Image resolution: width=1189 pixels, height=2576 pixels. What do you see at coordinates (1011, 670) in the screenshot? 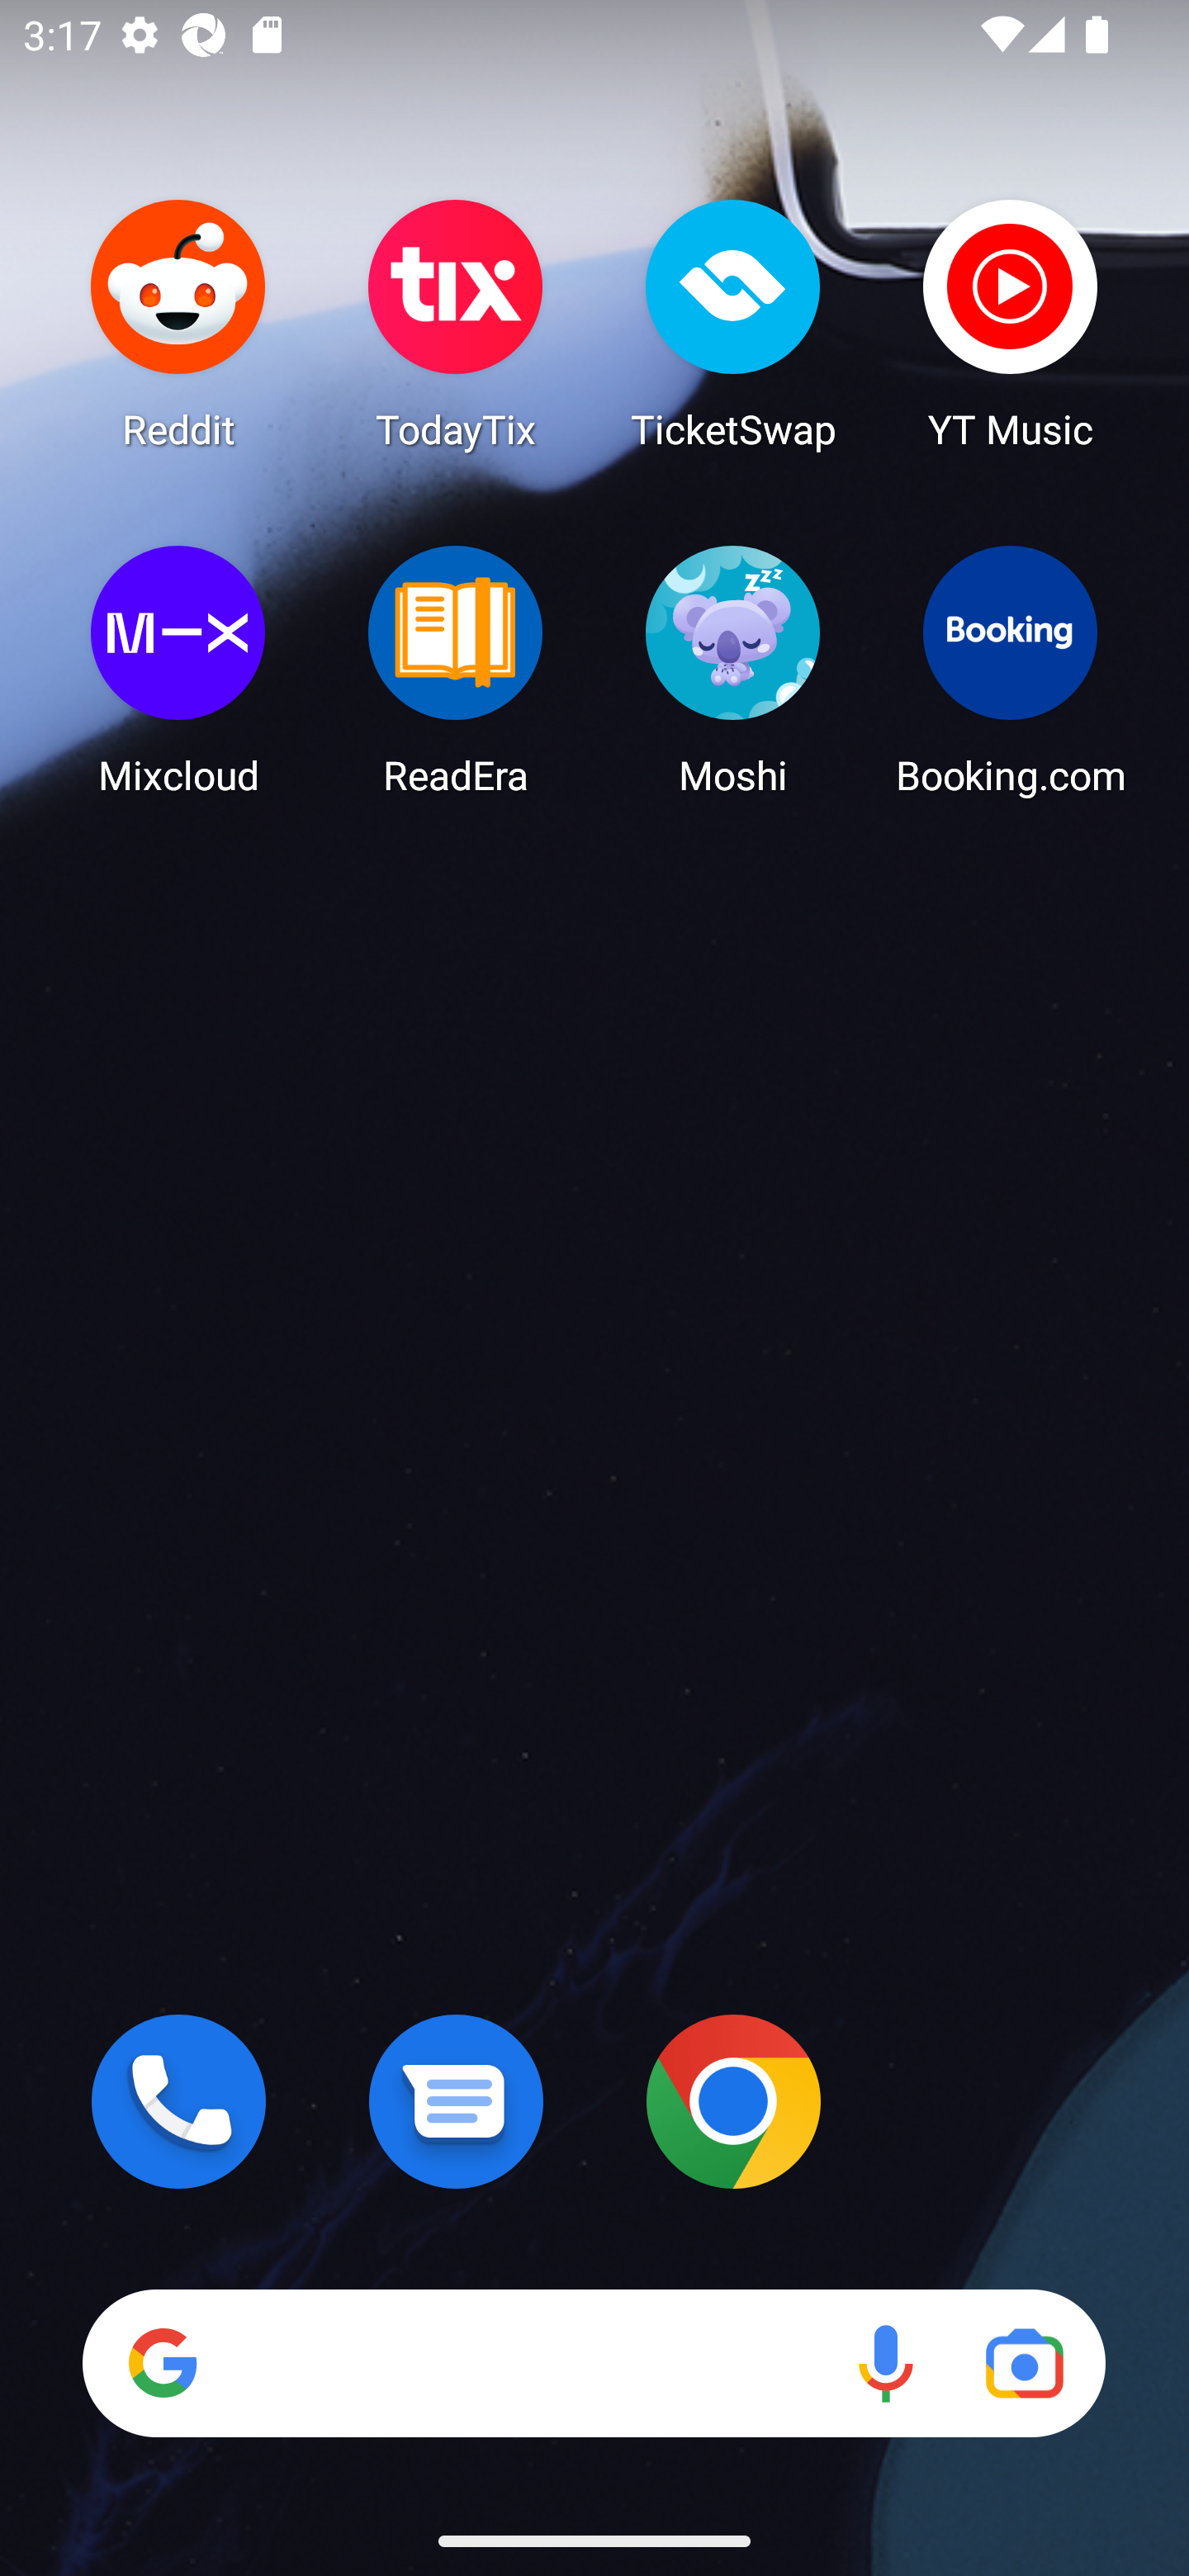
I see `Booking.com` at bounding box center [1011, 670].